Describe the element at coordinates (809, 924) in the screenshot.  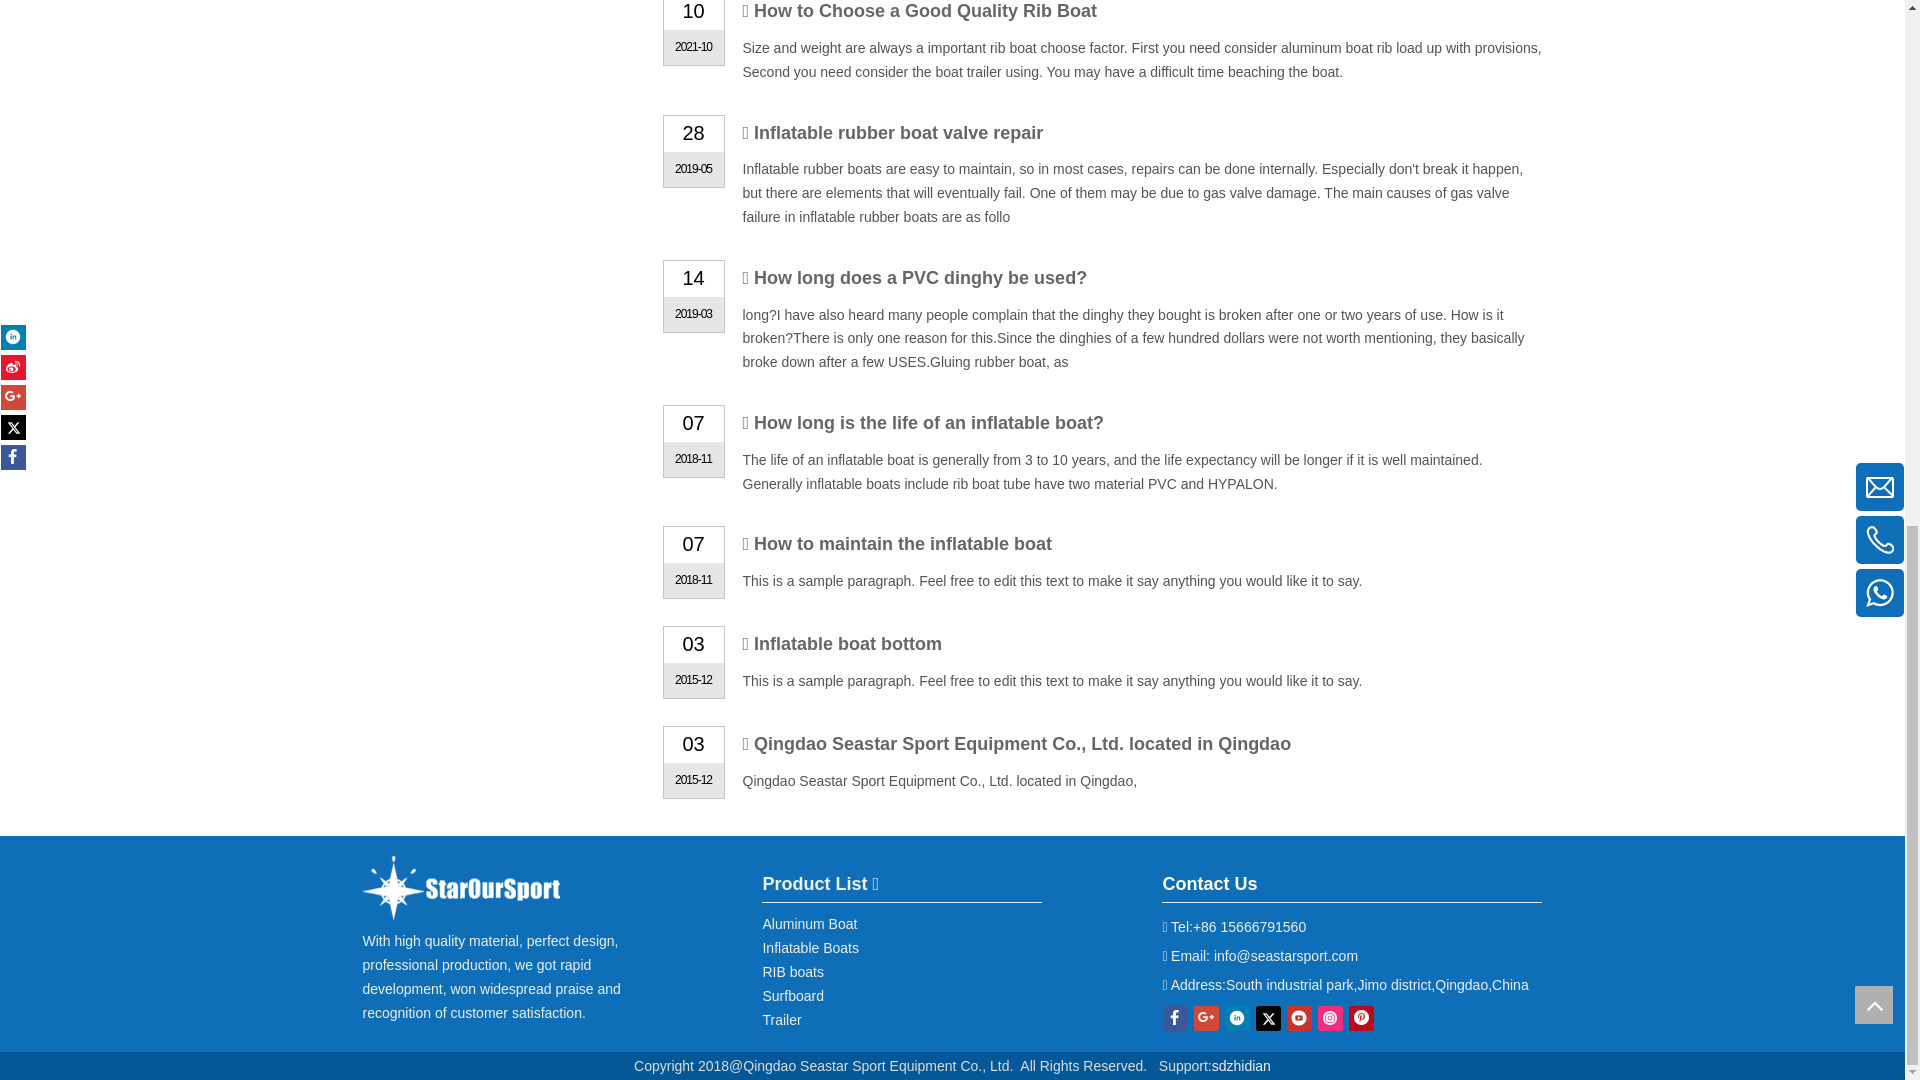
I see `Aluminum Boat ` at that location.